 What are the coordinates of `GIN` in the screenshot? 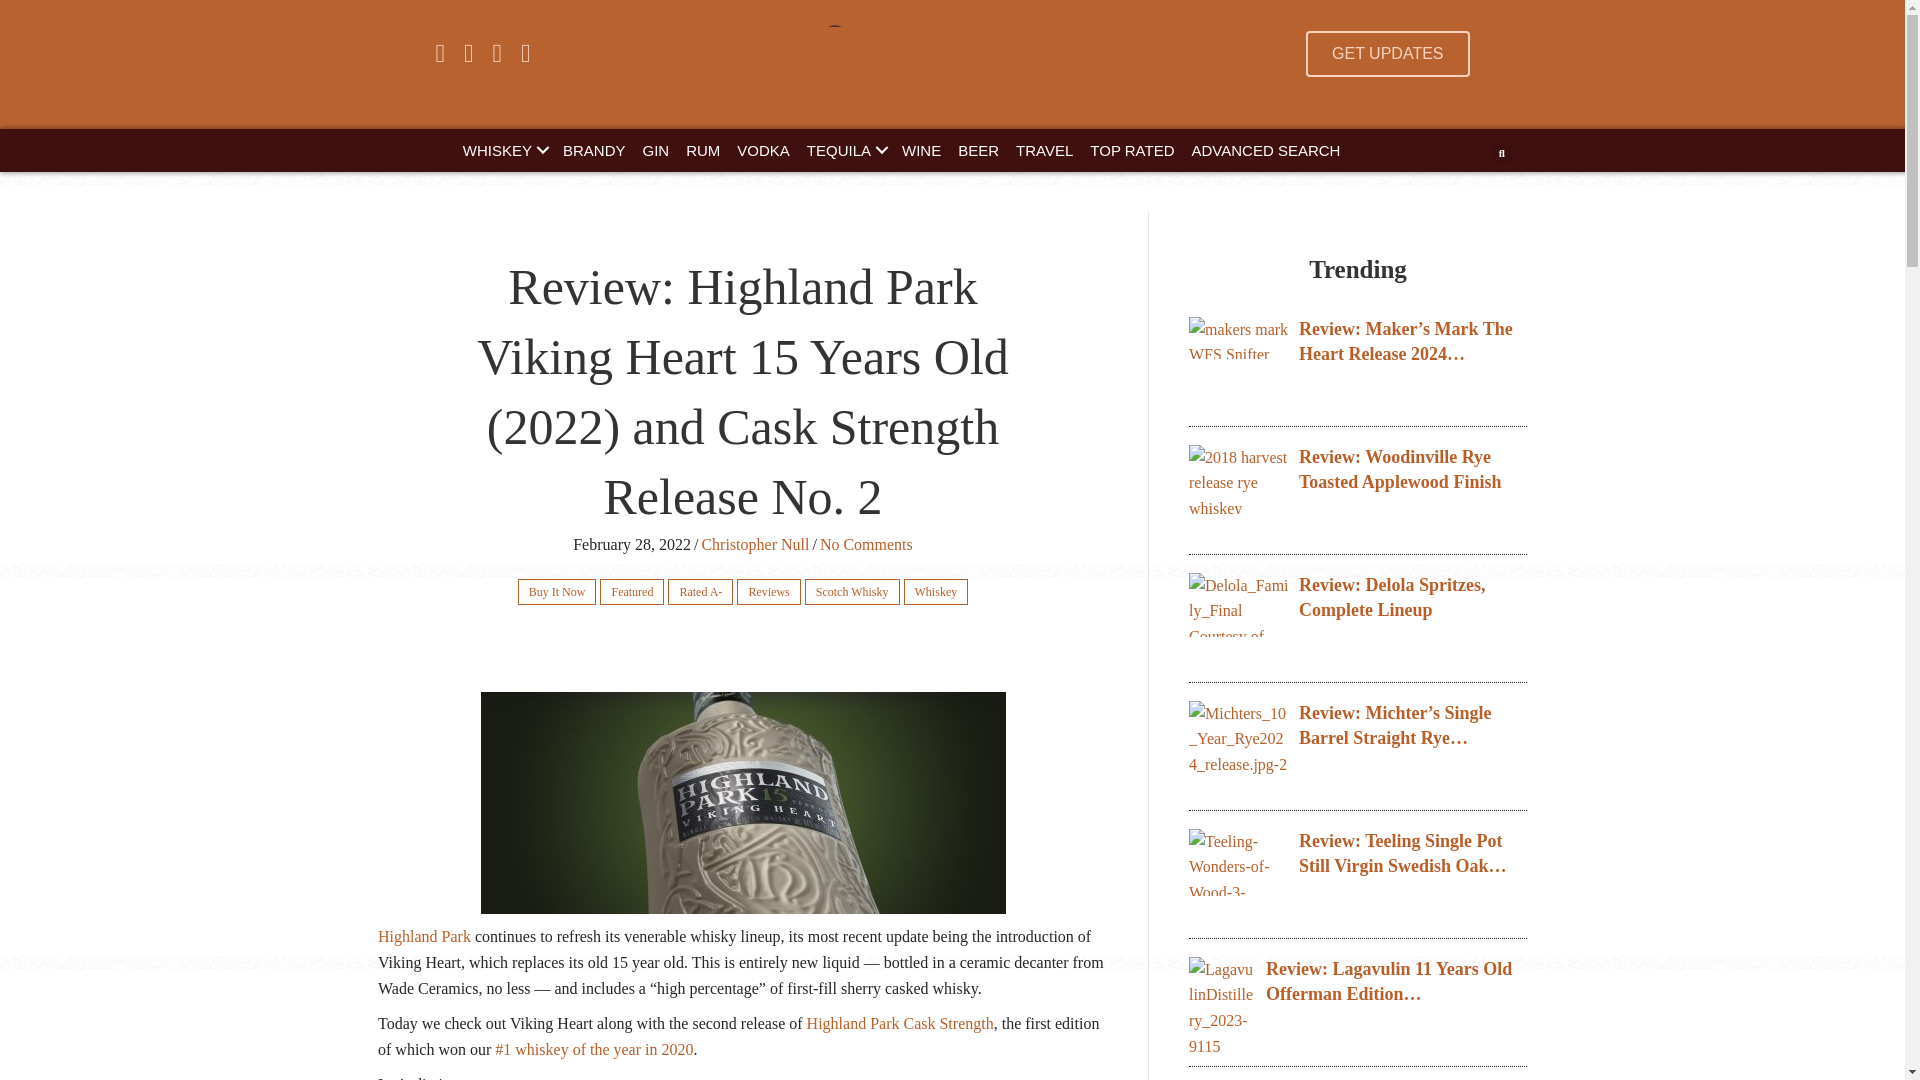 It's located at (655, 150).